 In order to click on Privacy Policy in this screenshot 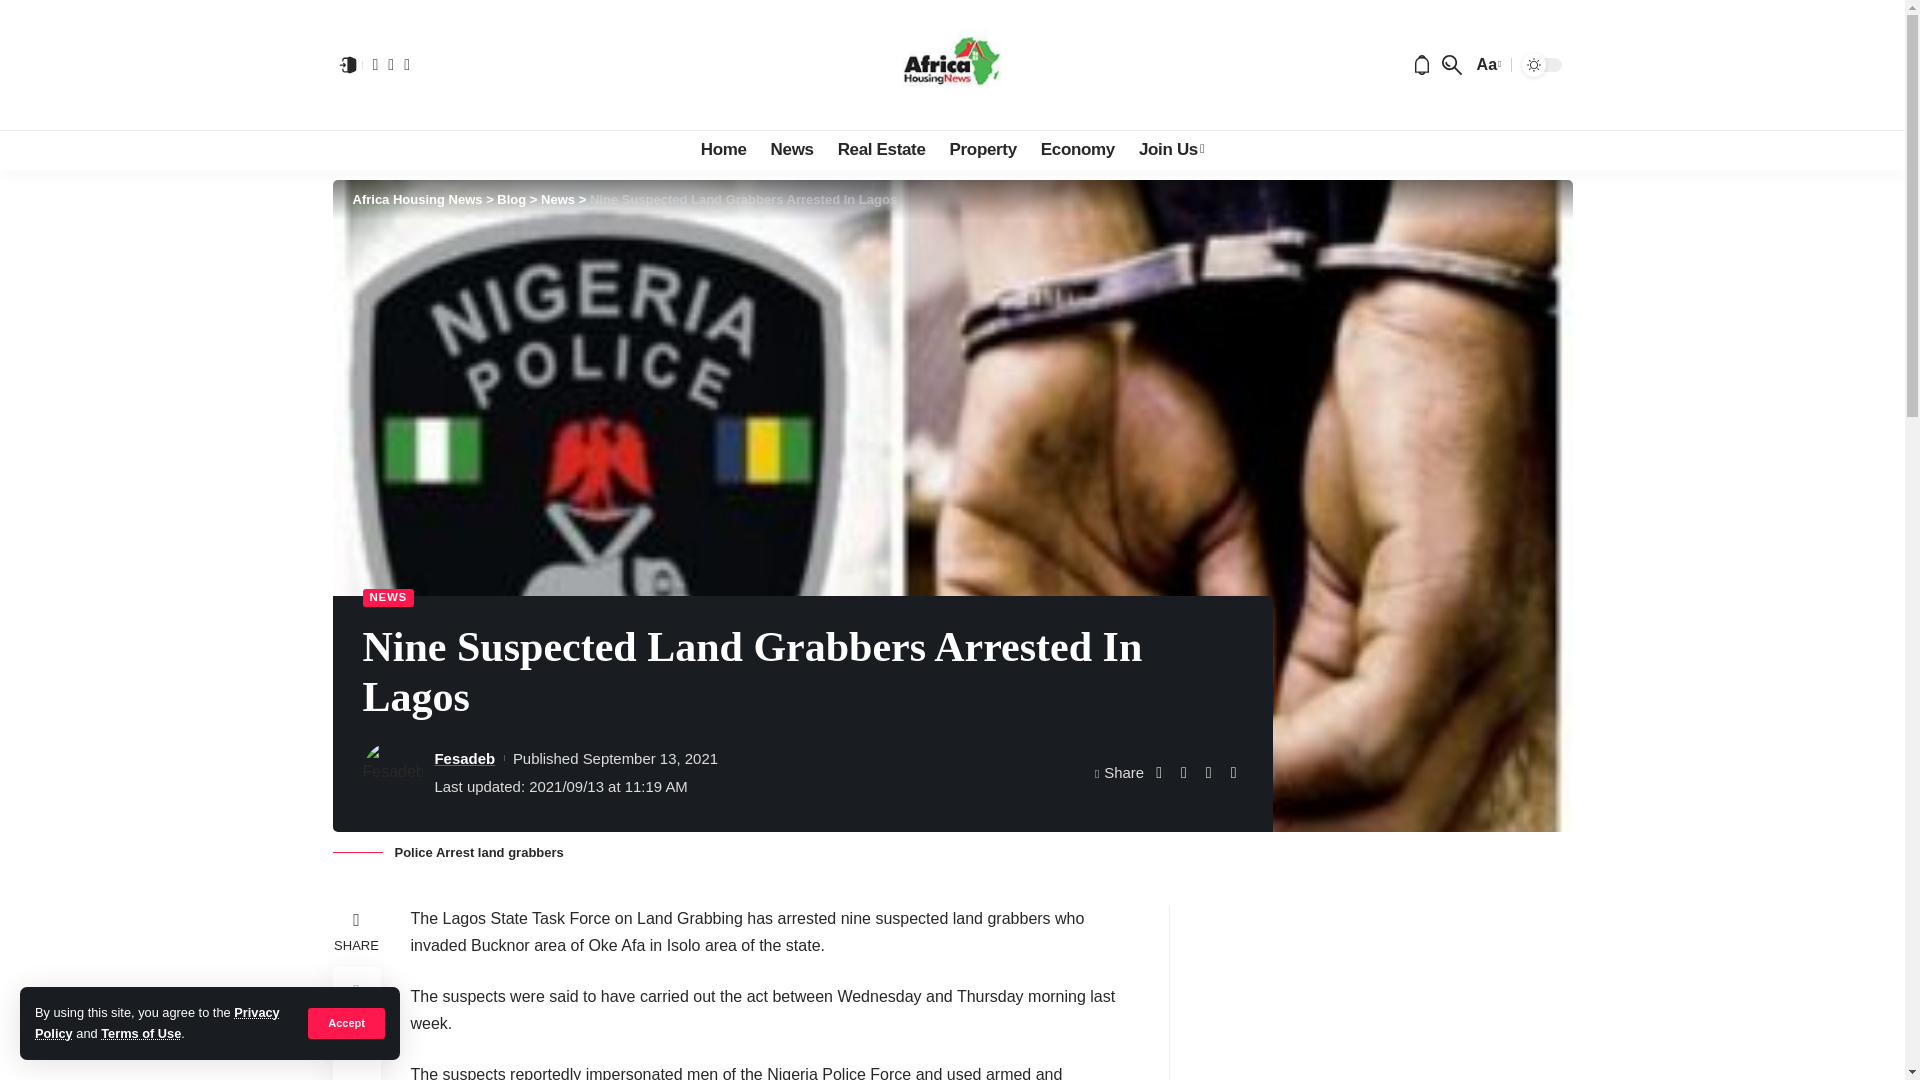, I will do `click(157, 1022)`.